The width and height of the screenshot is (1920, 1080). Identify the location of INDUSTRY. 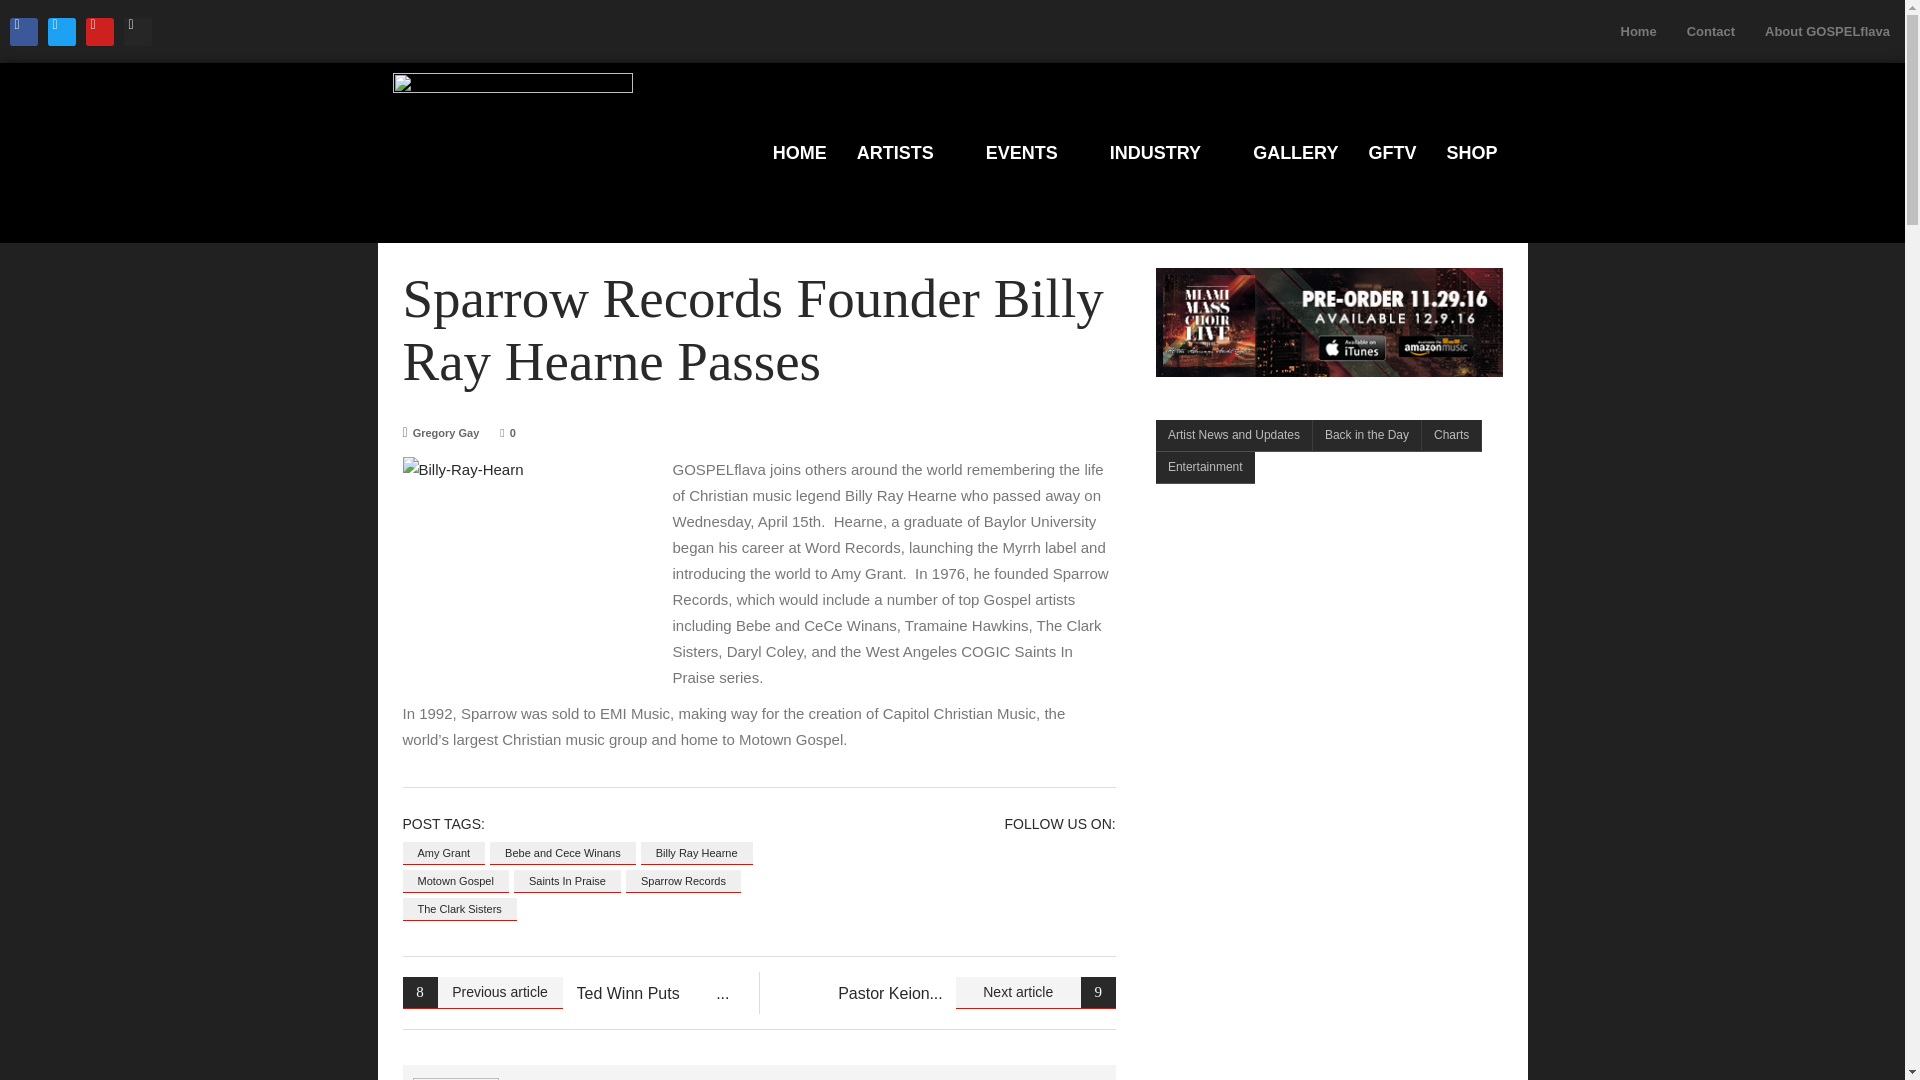
(1166, 153).